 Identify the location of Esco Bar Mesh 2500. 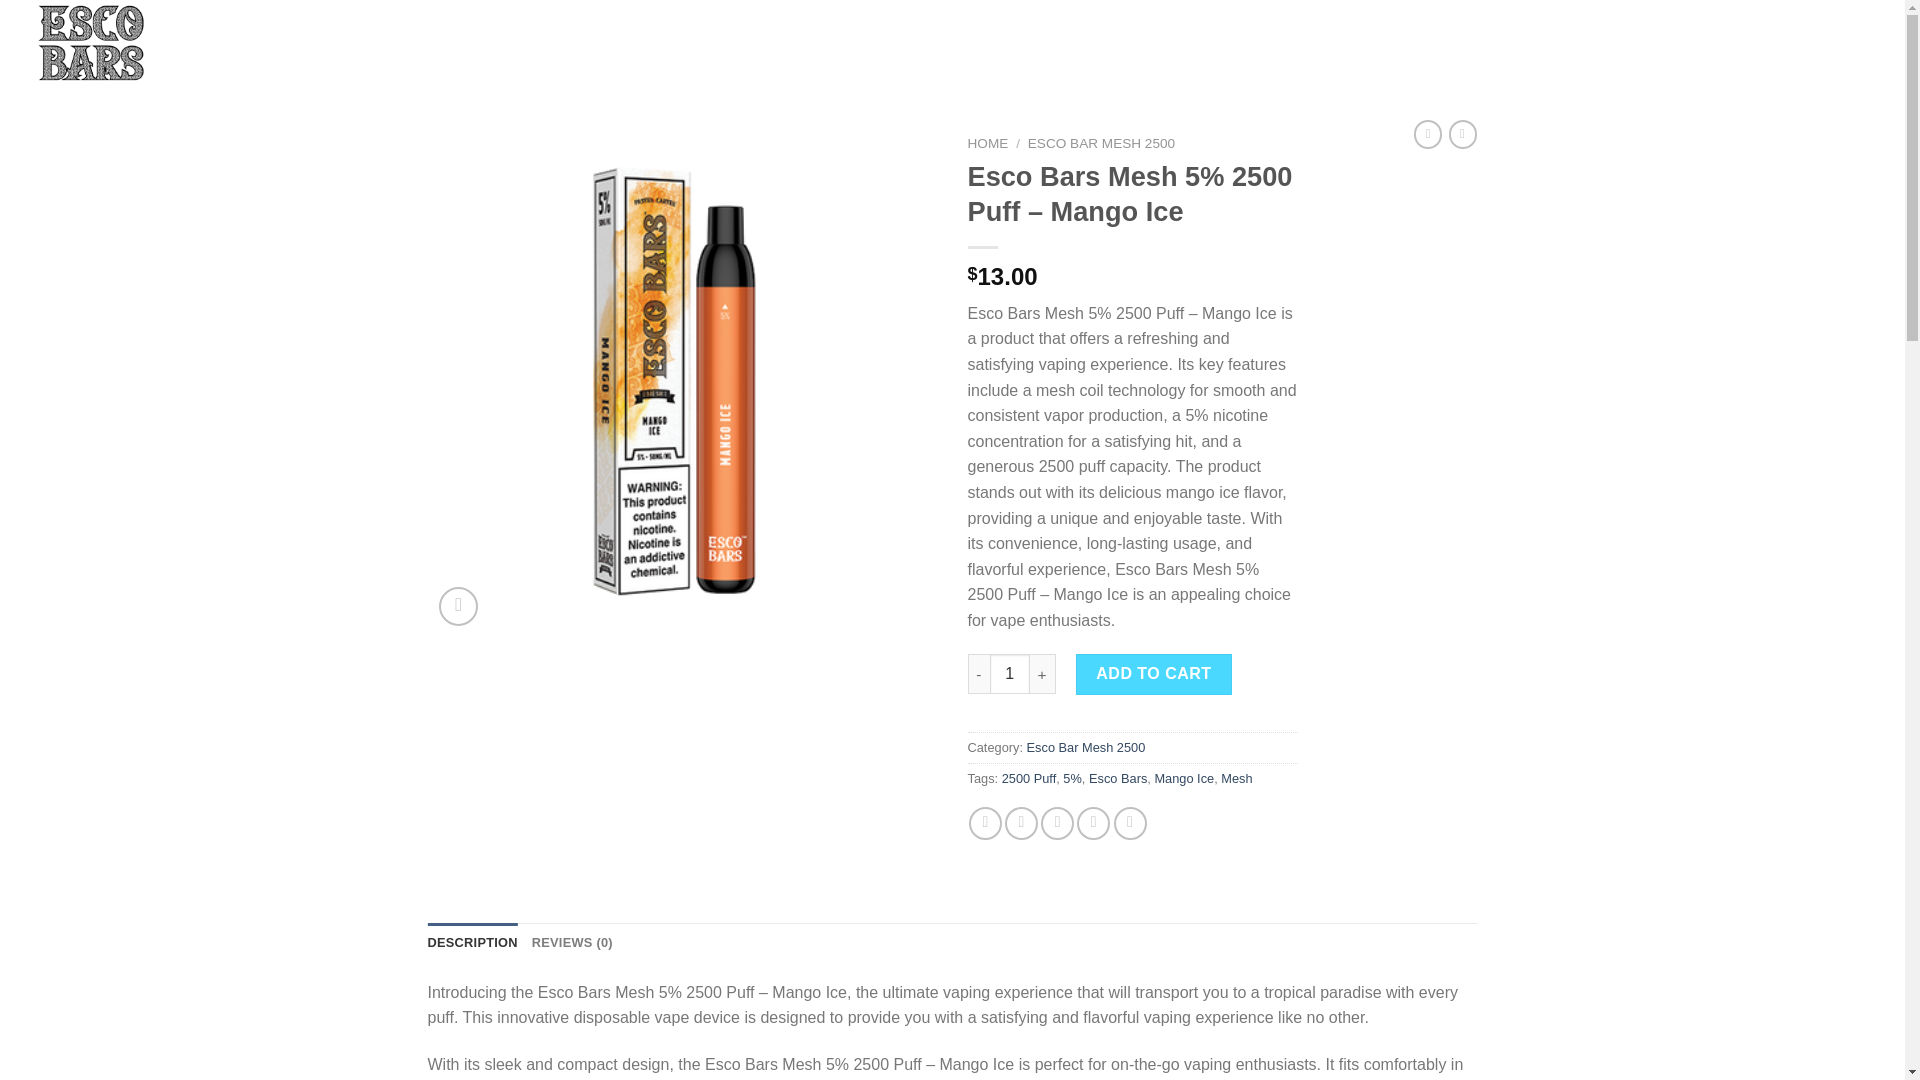
(1086, 746).